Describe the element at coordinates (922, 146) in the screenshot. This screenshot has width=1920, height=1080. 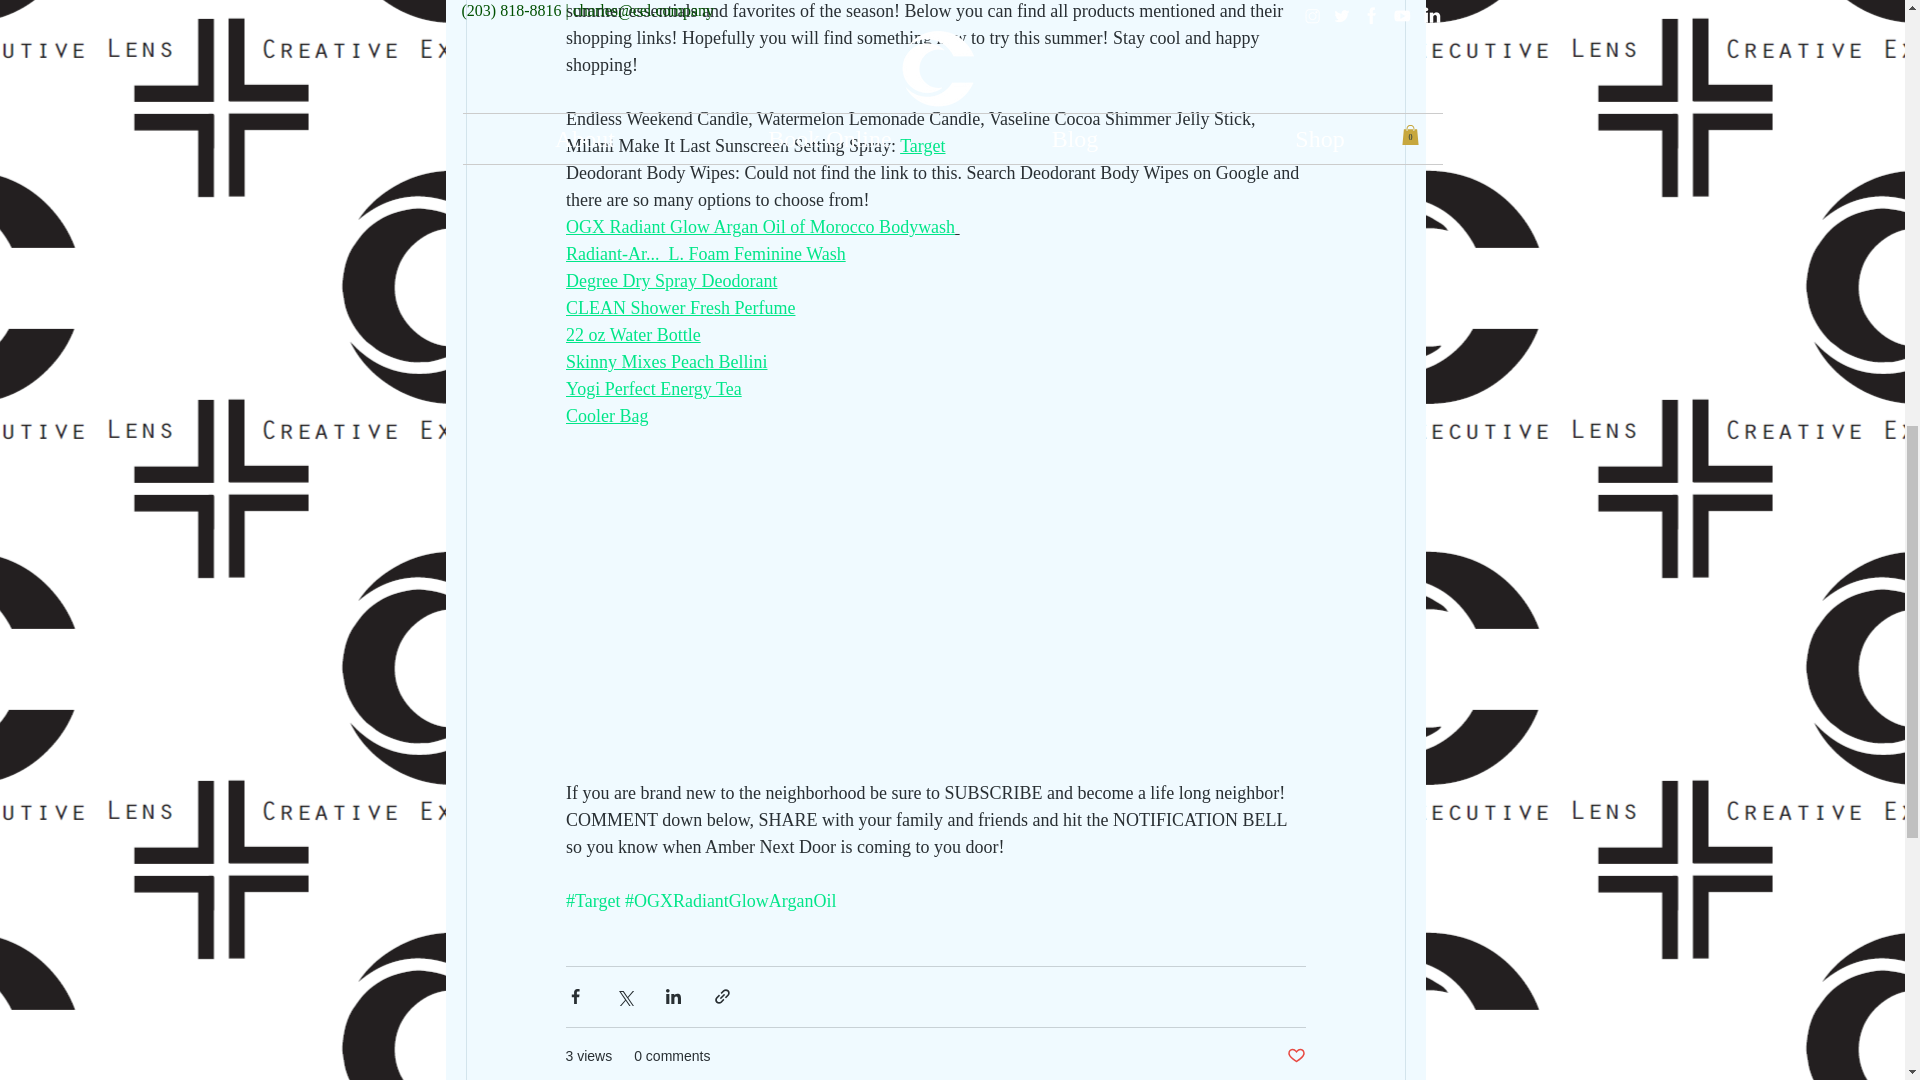
I see `Target` at that location.